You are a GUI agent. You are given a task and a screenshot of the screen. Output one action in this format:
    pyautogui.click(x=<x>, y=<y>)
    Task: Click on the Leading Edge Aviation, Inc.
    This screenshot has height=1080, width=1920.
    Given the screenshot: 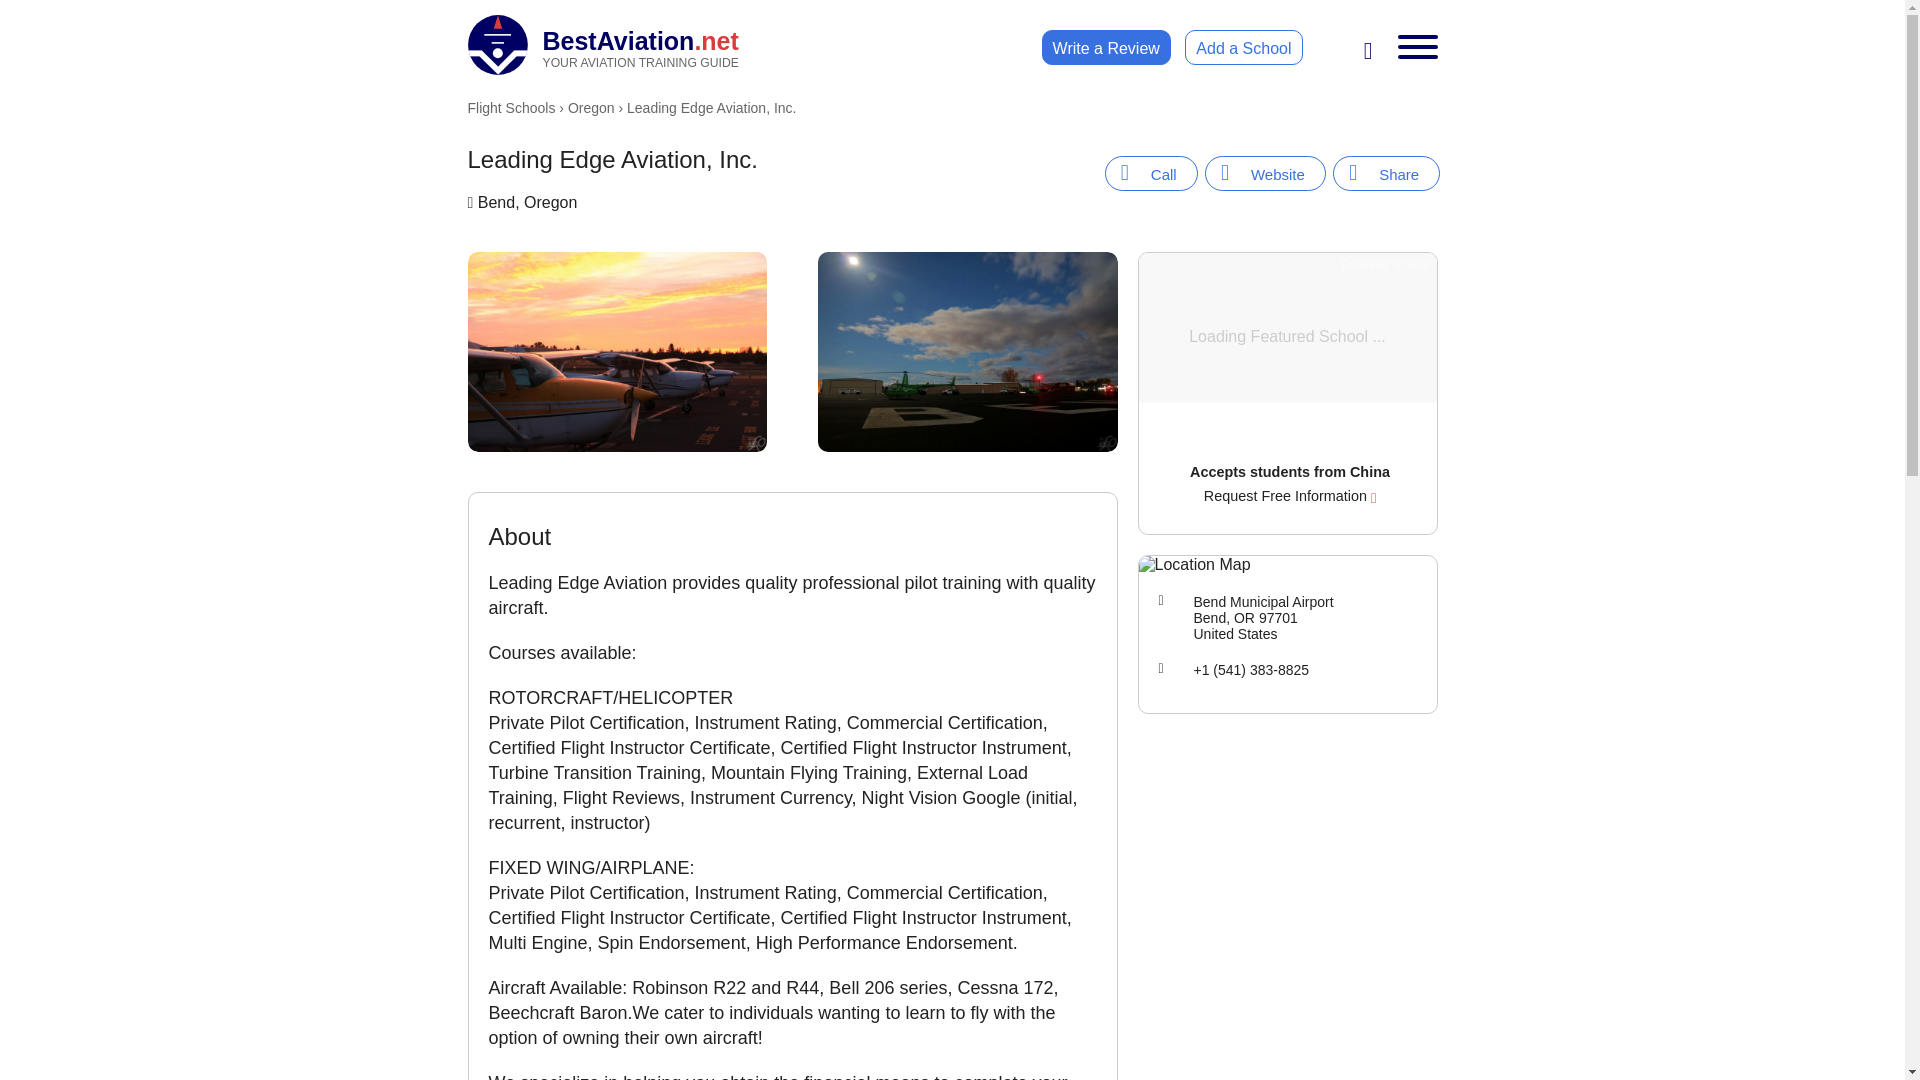 What is the action you would take?
    pyautogui.click(x=1386, y=173)
    